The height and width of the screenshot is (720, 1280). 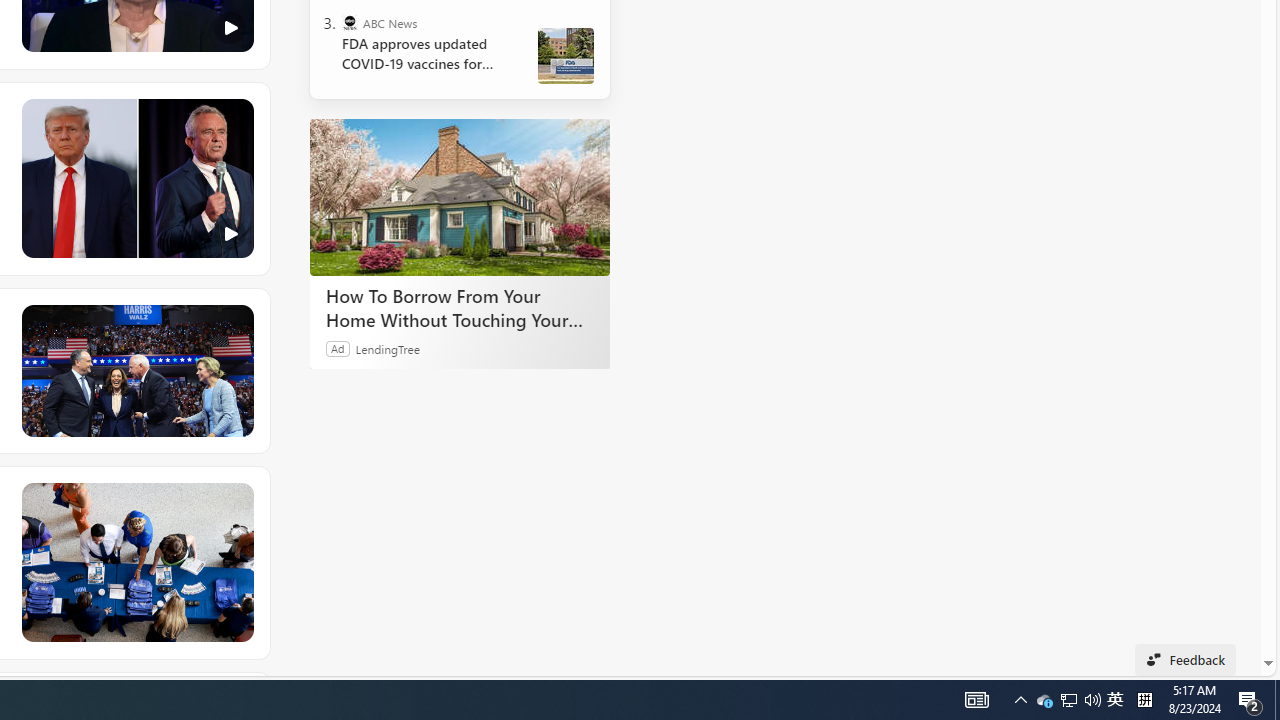 I want to click on LendingTree, so click(x=388, y=348).